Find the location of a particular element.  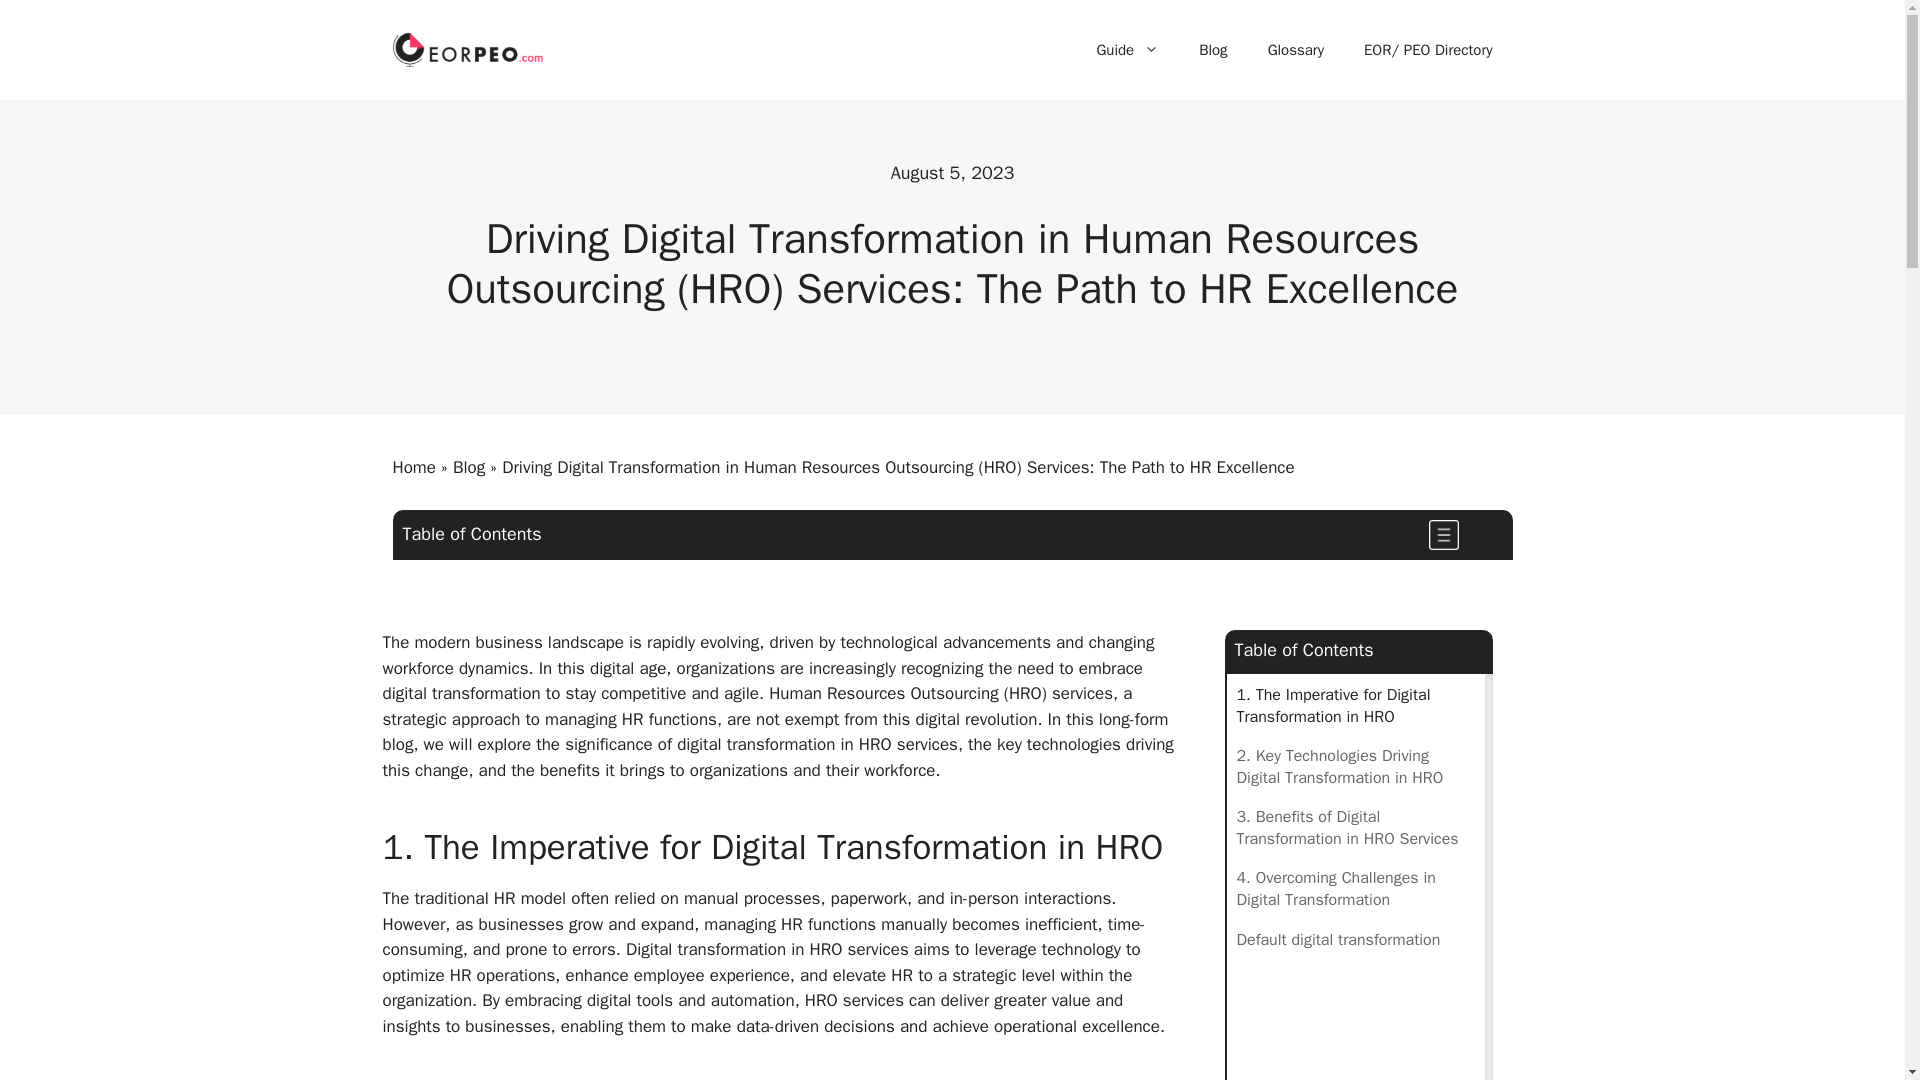

Default digital transformation is located at coordinates (1338, 940).